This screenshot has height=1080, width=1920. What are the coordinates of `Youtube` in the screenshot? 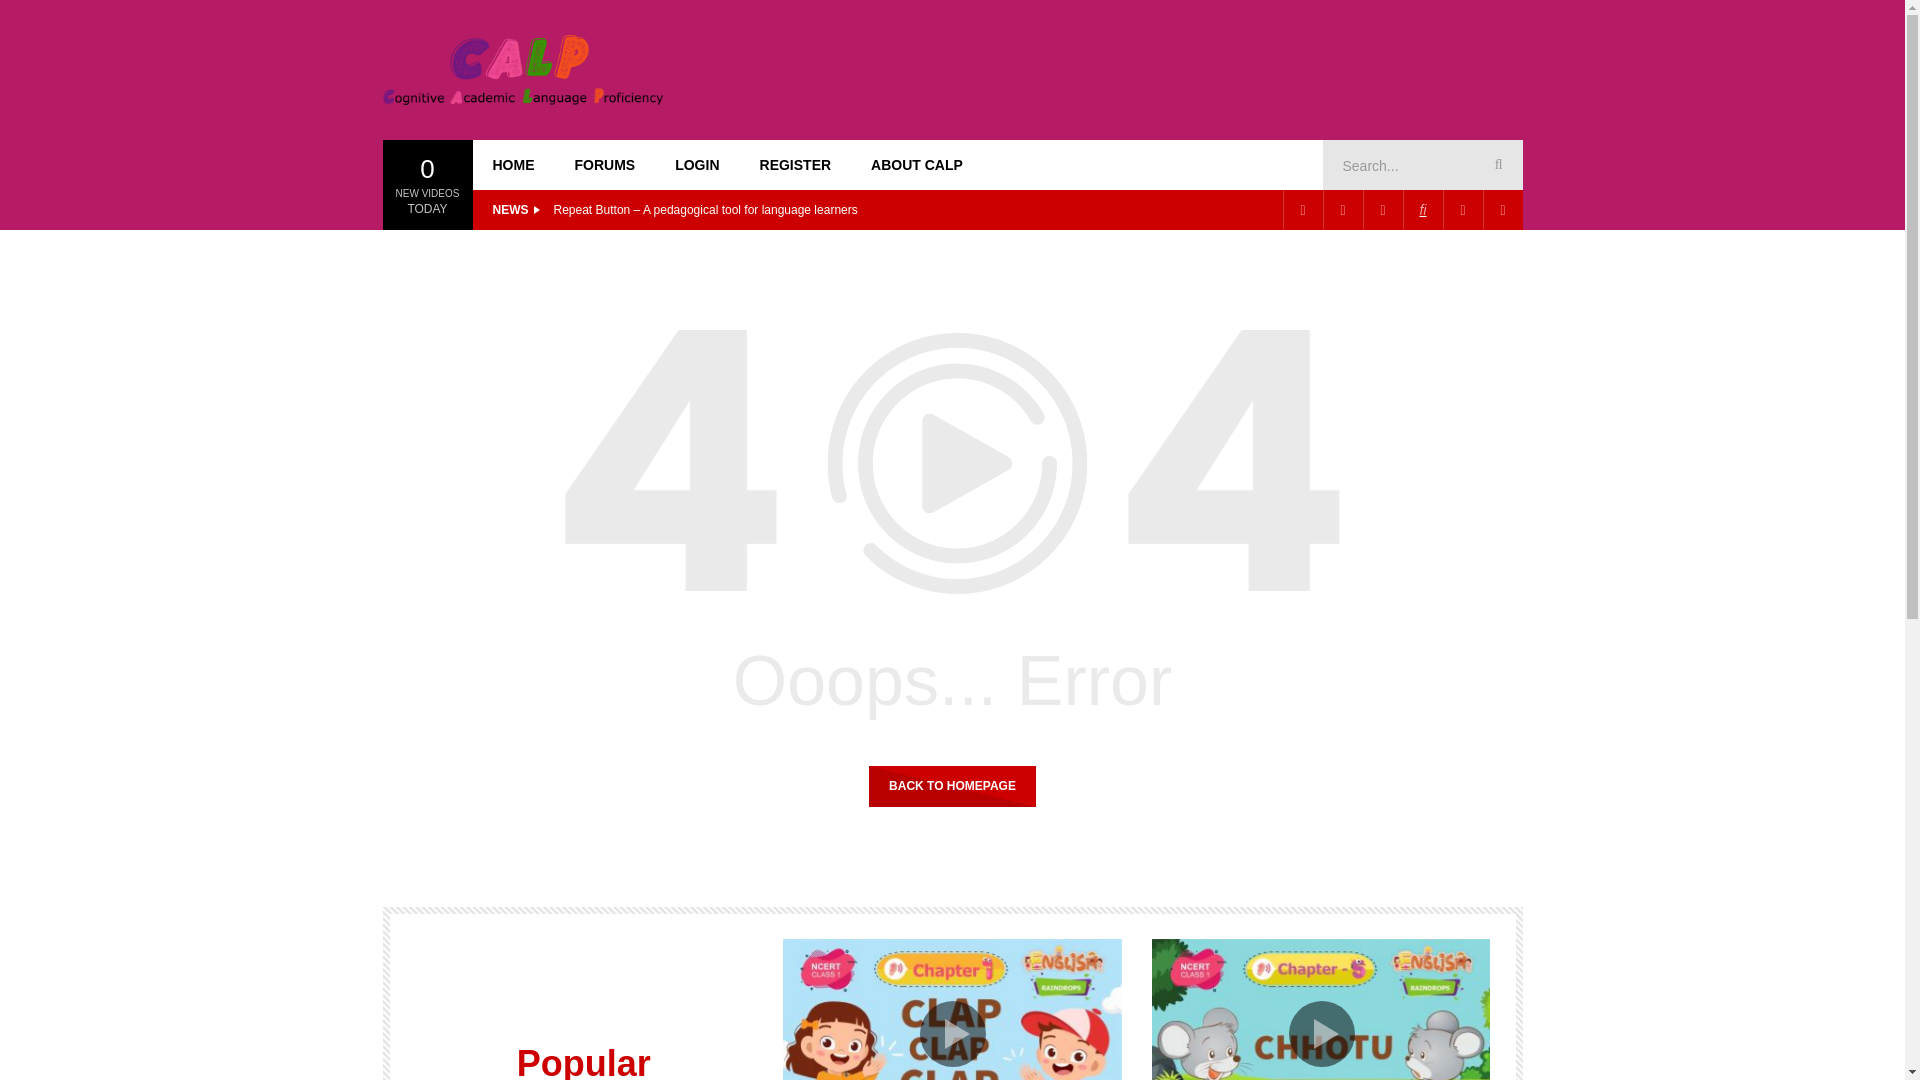 It's located at (1381, 210).